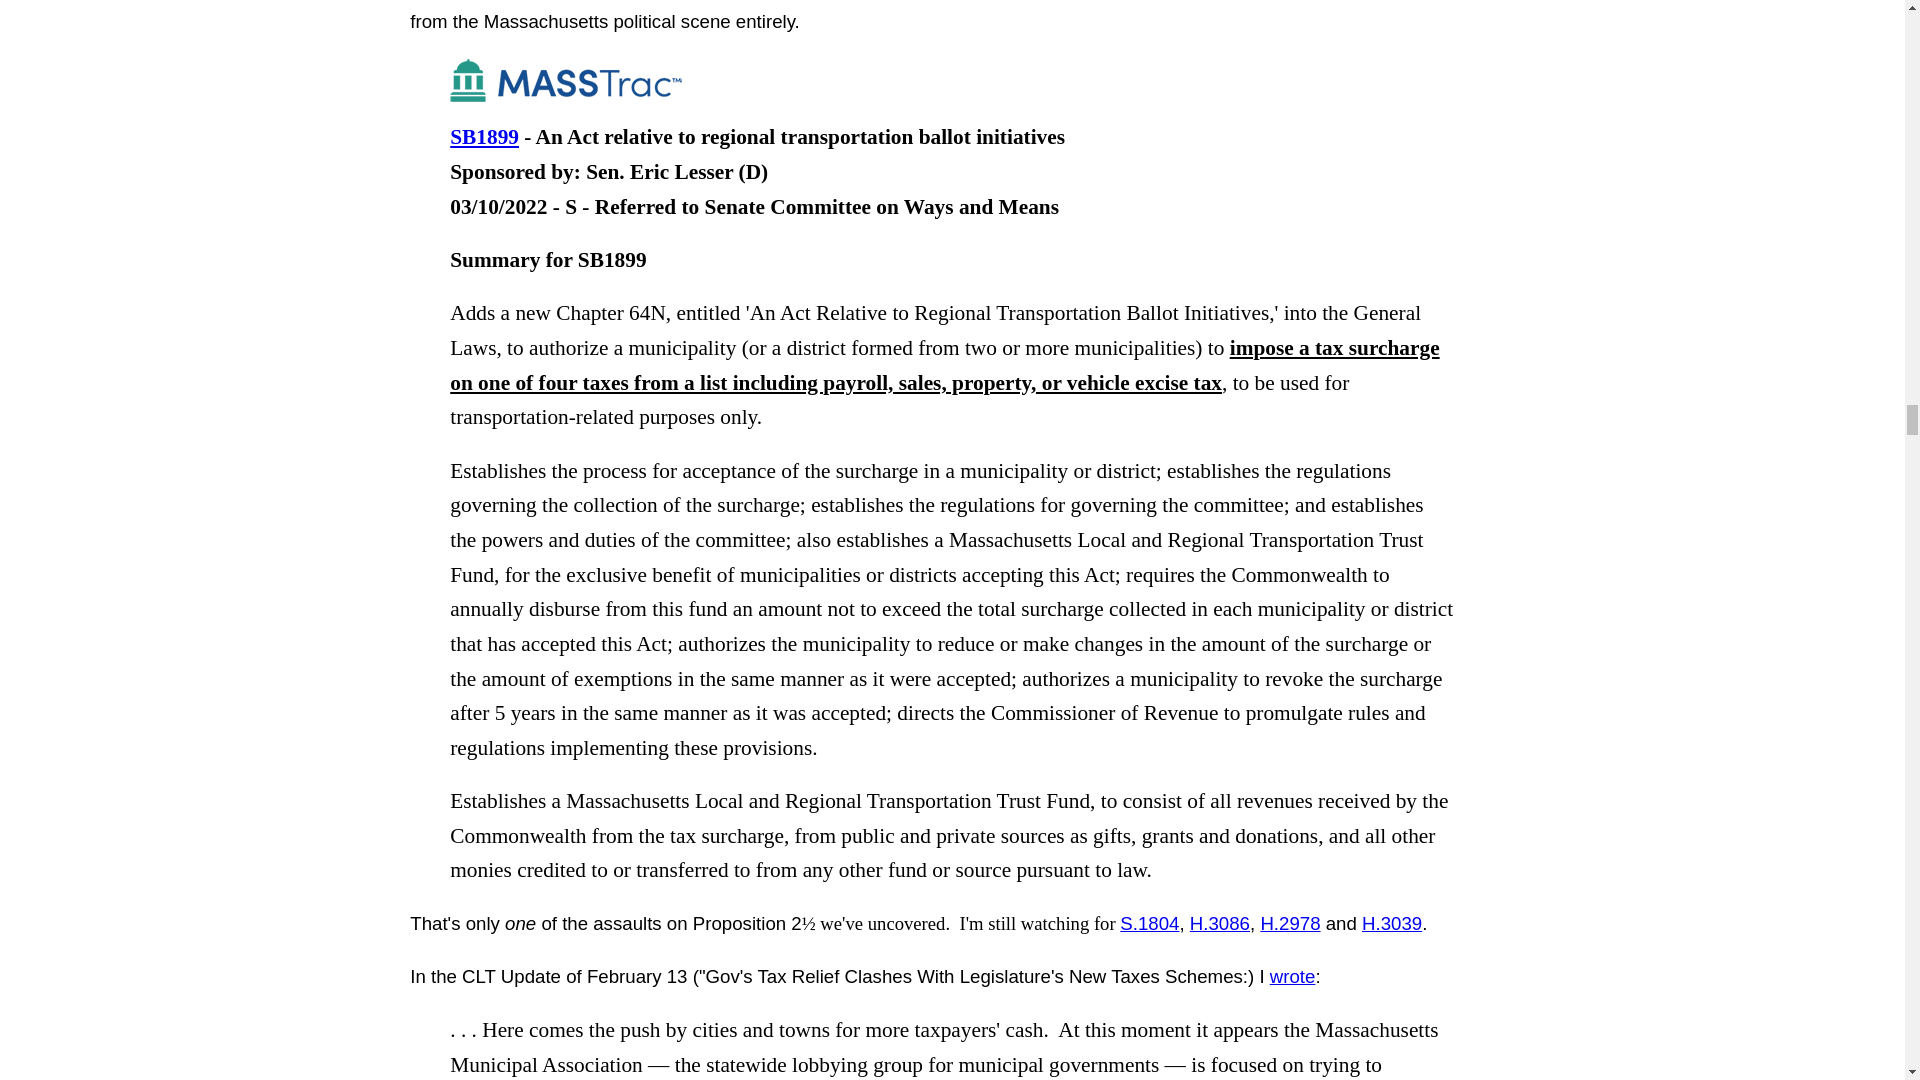  I want to click on S.1804, so click(1148, 923).